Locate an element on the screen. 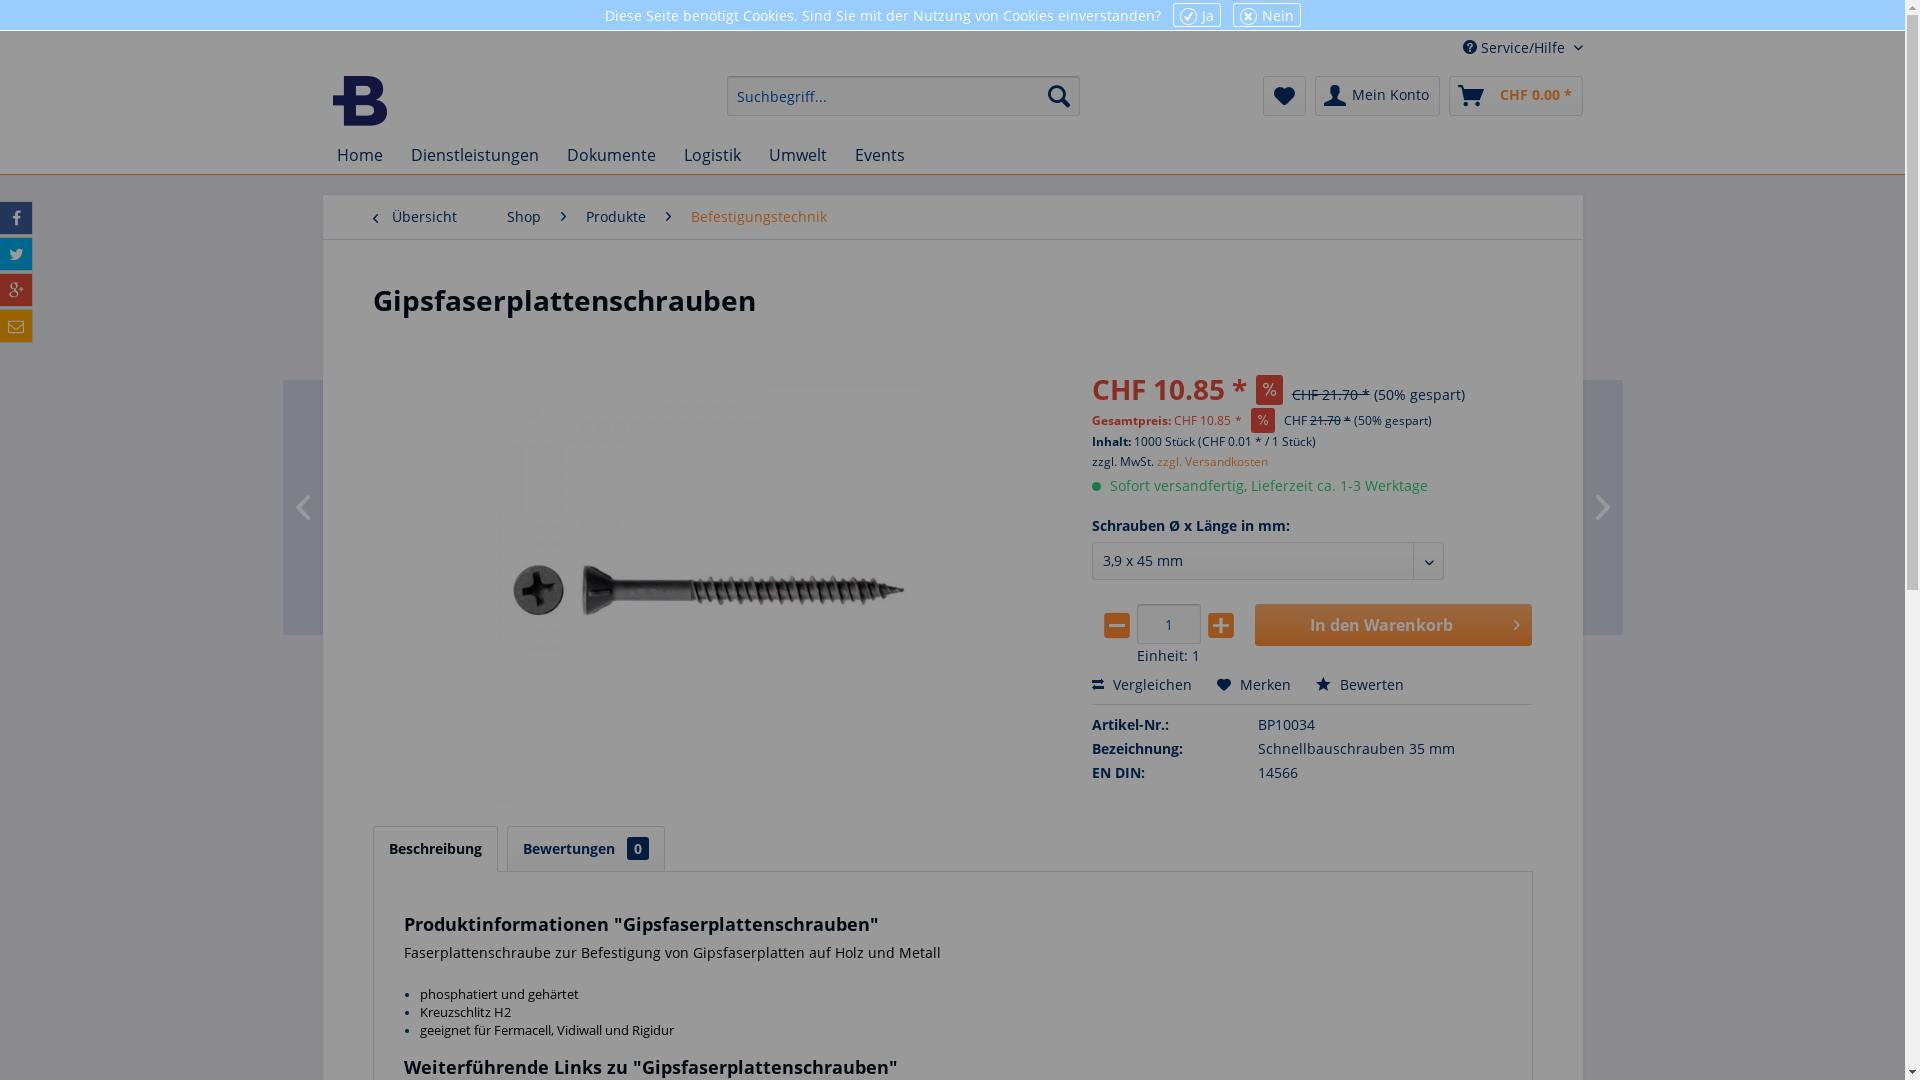 The image size is (1920, 1080). Merken is located at coordinates (1254, 684).